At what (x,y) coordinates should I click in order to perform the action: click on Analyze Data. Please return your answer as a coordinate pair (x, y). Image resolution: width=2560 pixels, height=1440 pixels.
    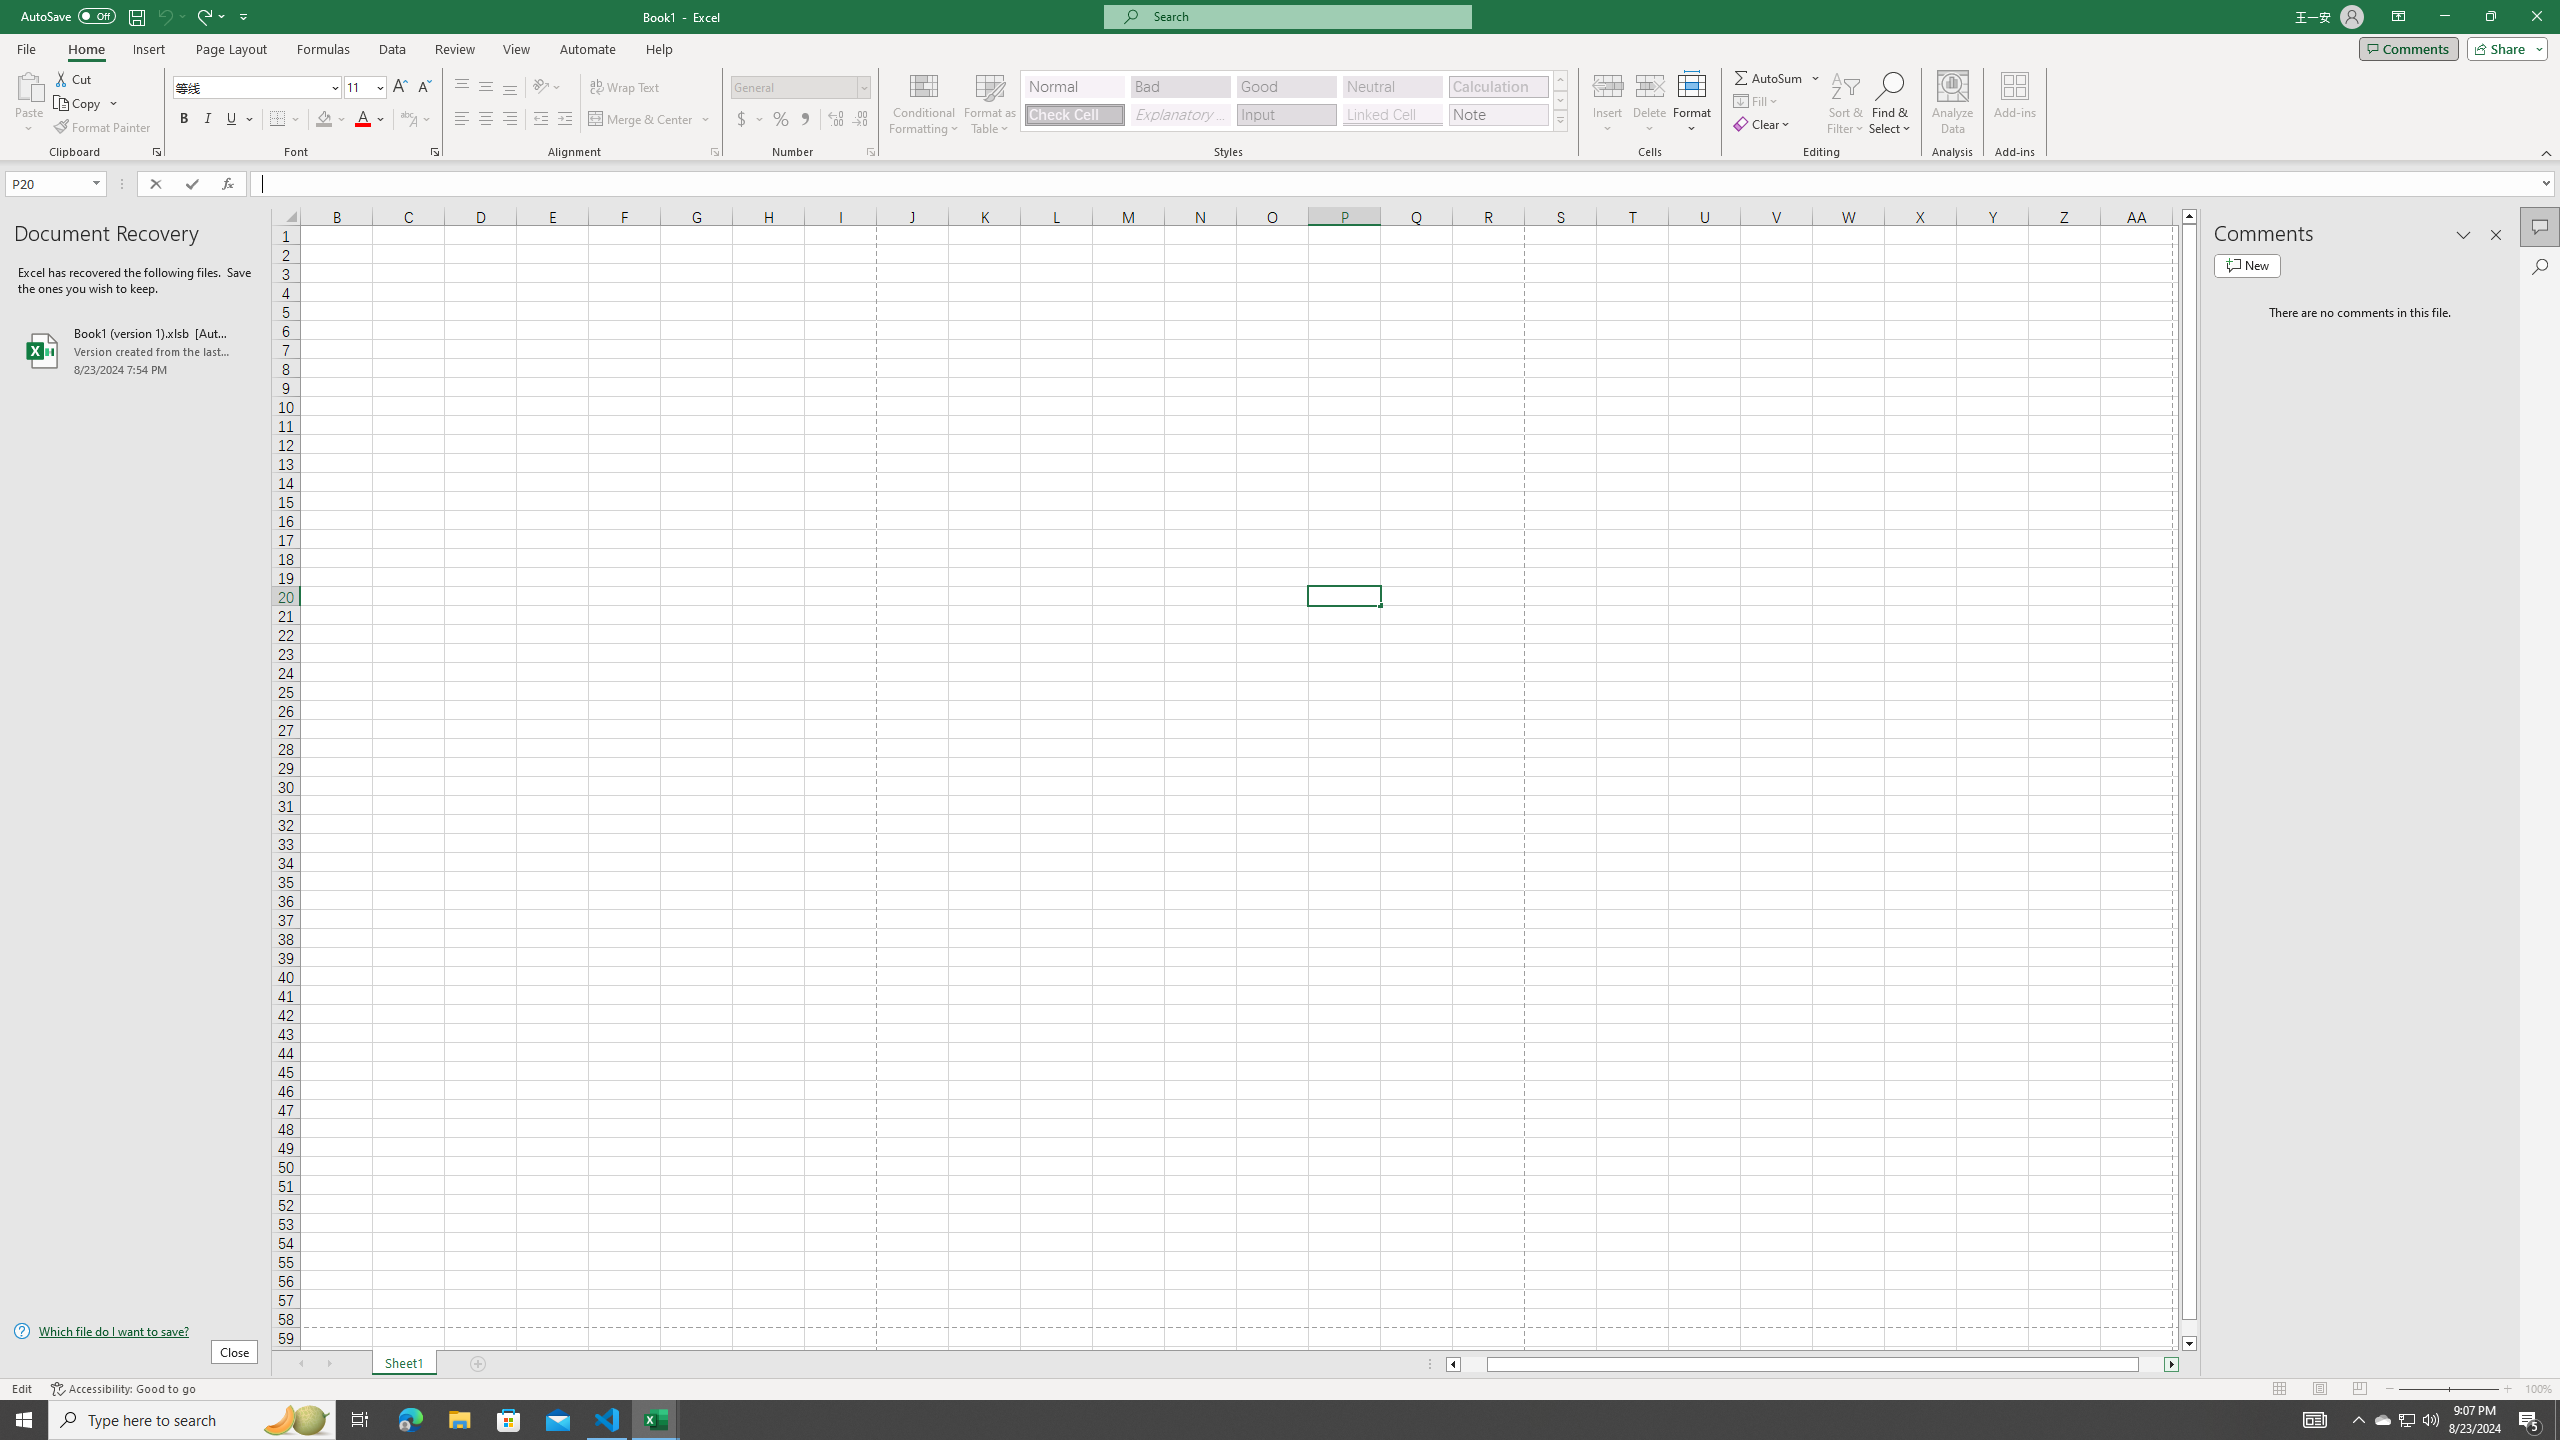
    Looking at the image, I should click on (1953, 103).